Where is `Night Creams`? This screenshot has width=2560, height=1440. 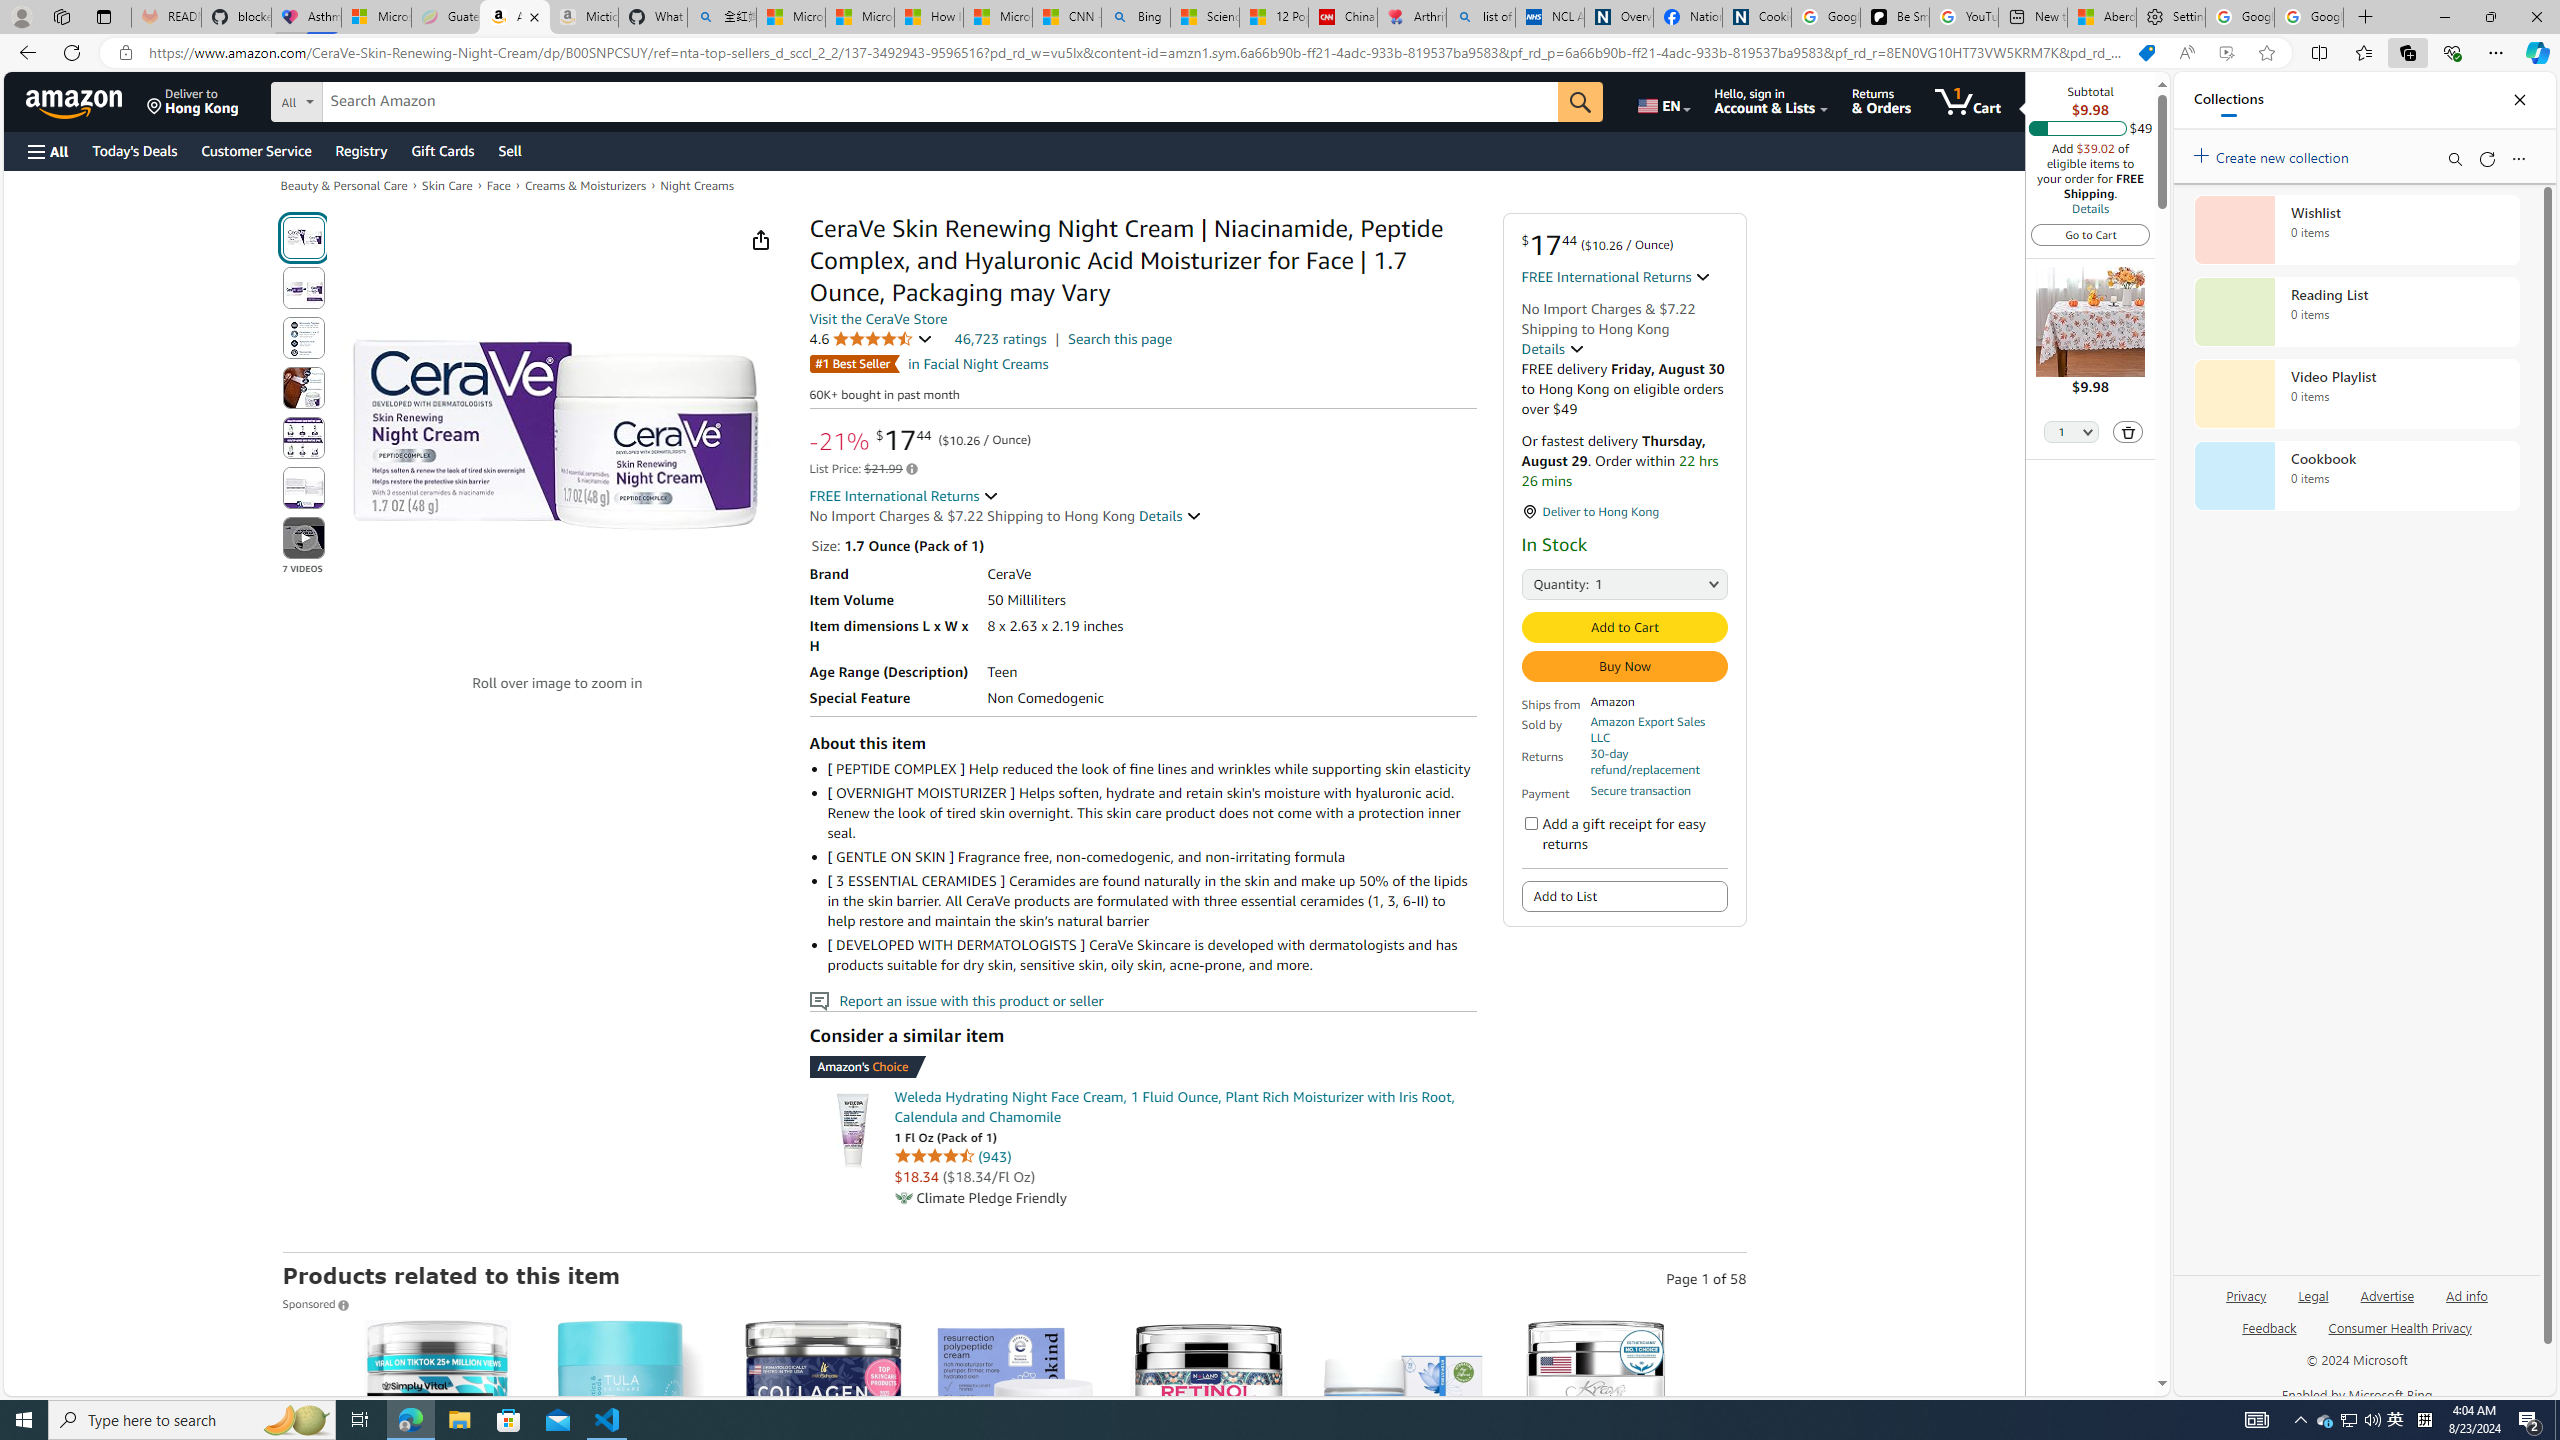
Night Creams is located at coordinates (697, 185).